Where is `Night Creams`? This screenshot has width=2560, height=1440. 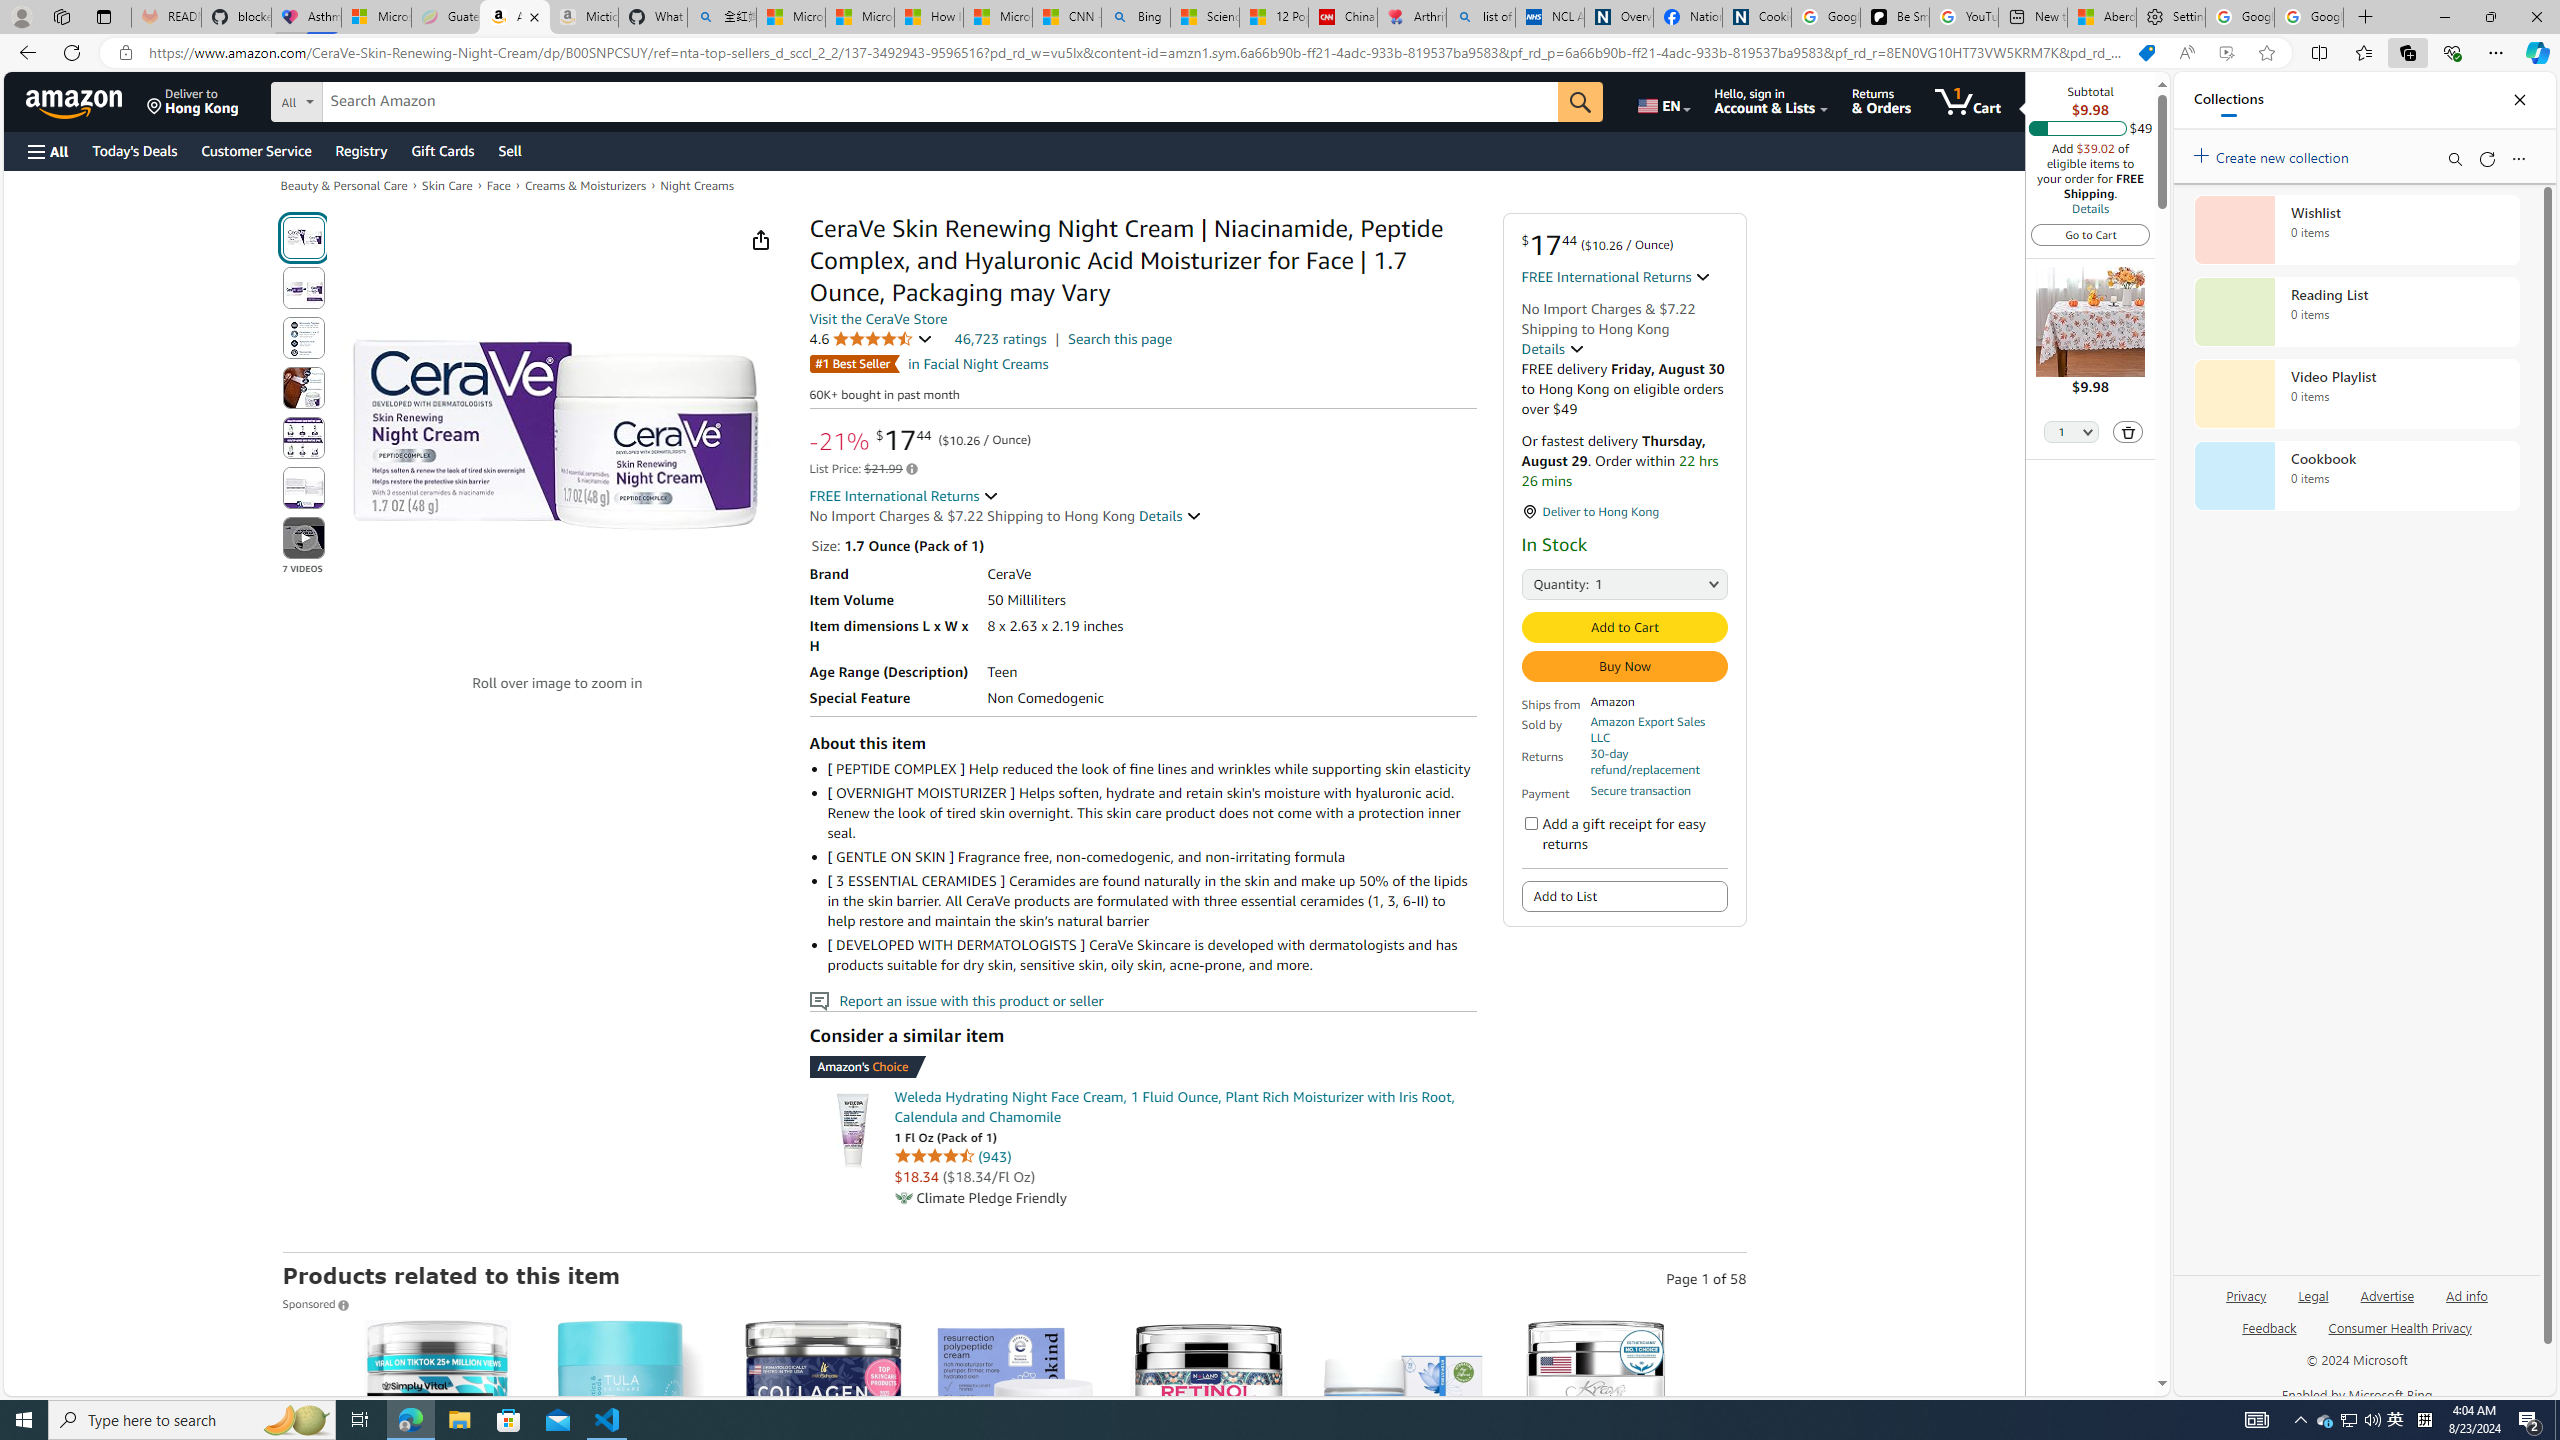
Night Creams is located at coordinates (697, 185).